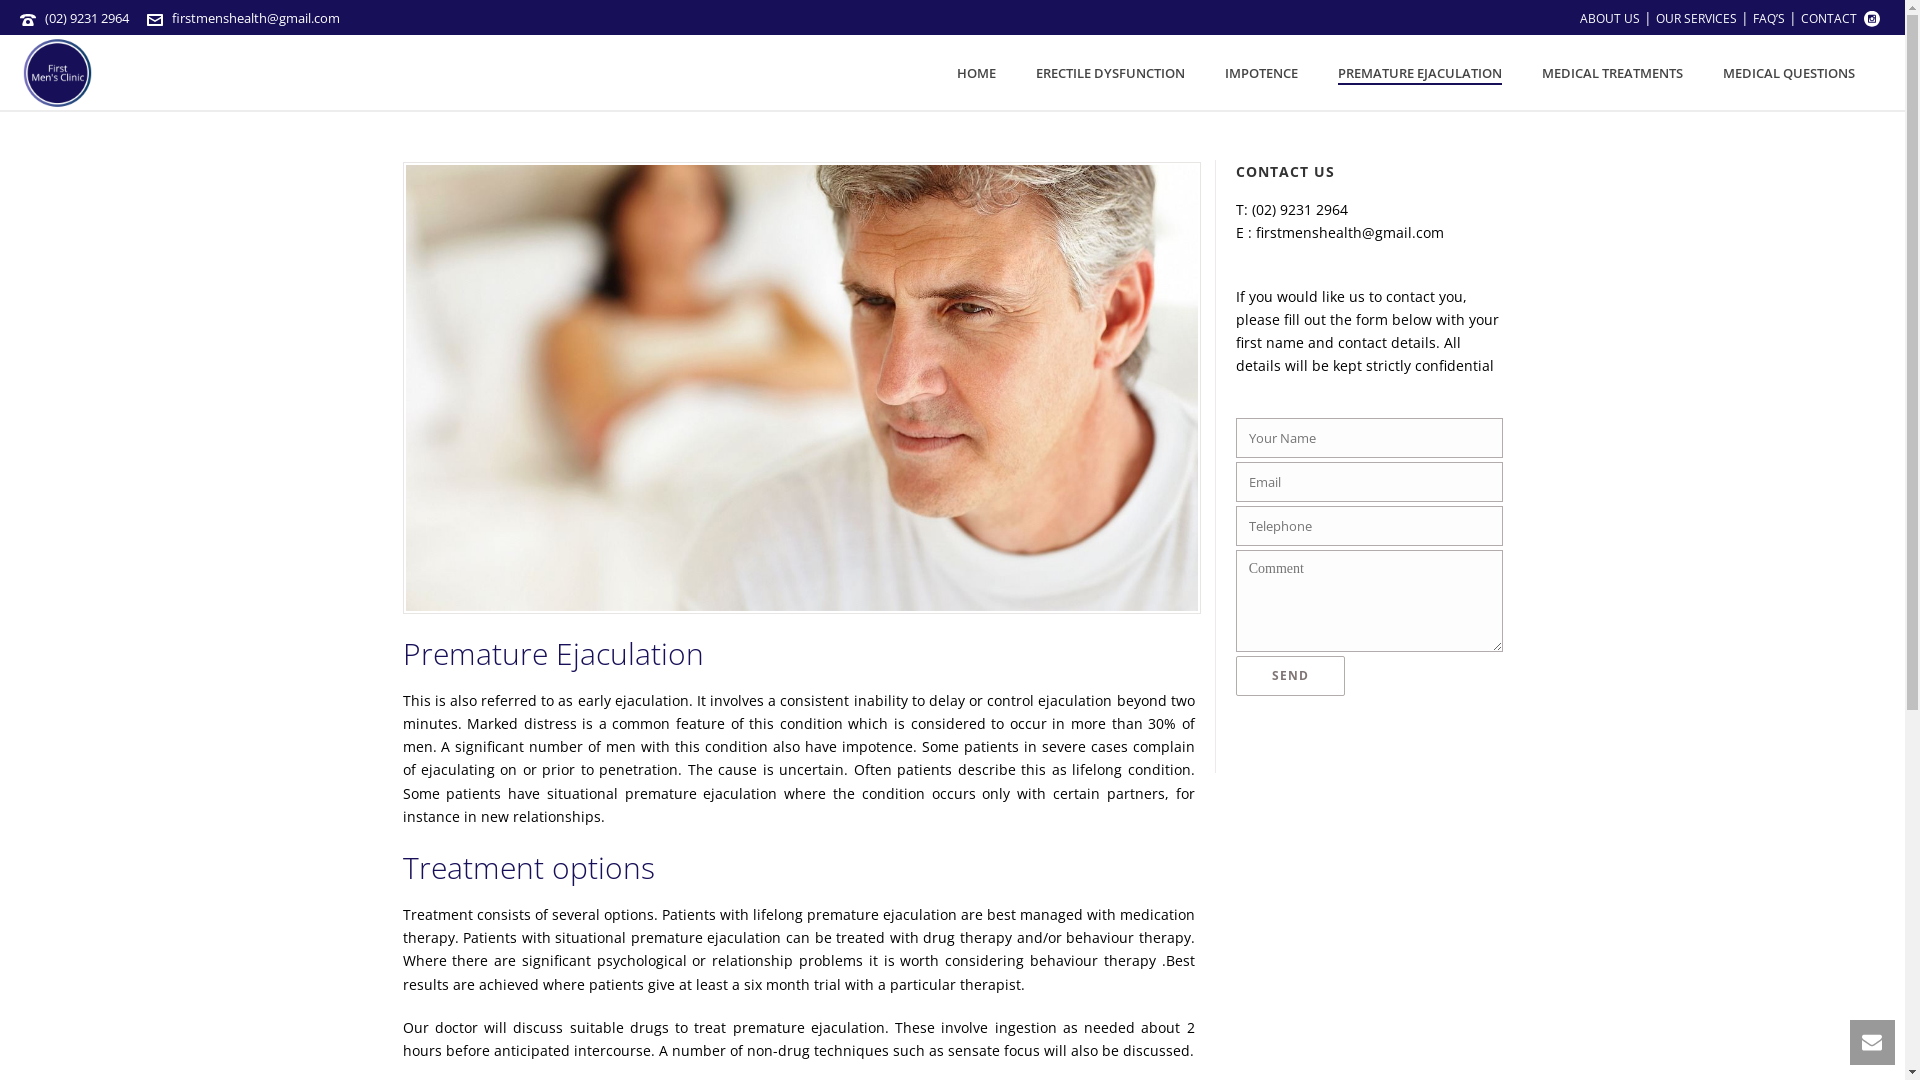  I want to click on (02) 9231 2964, so click(1300, 210).